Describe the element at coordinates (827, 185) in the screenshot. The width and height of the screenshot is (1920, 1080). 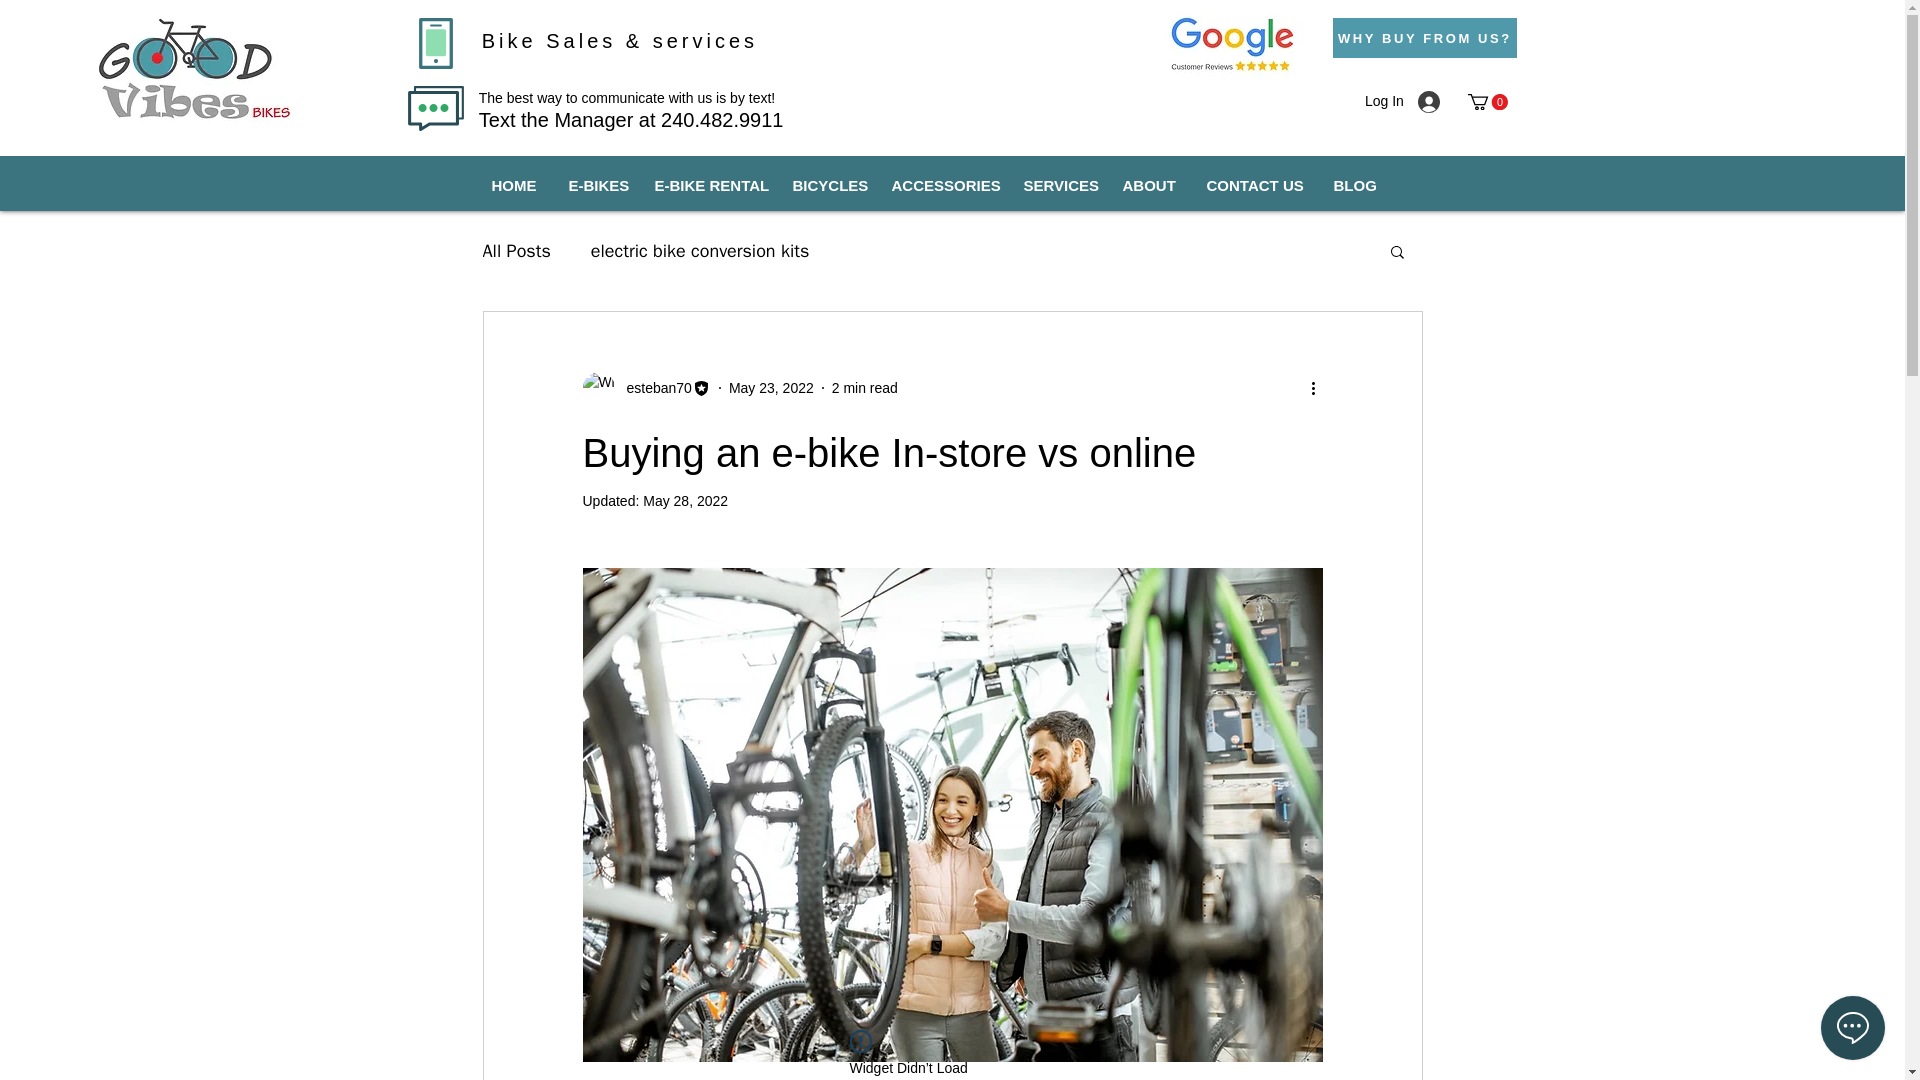
I see `BICYCLES` at that location.